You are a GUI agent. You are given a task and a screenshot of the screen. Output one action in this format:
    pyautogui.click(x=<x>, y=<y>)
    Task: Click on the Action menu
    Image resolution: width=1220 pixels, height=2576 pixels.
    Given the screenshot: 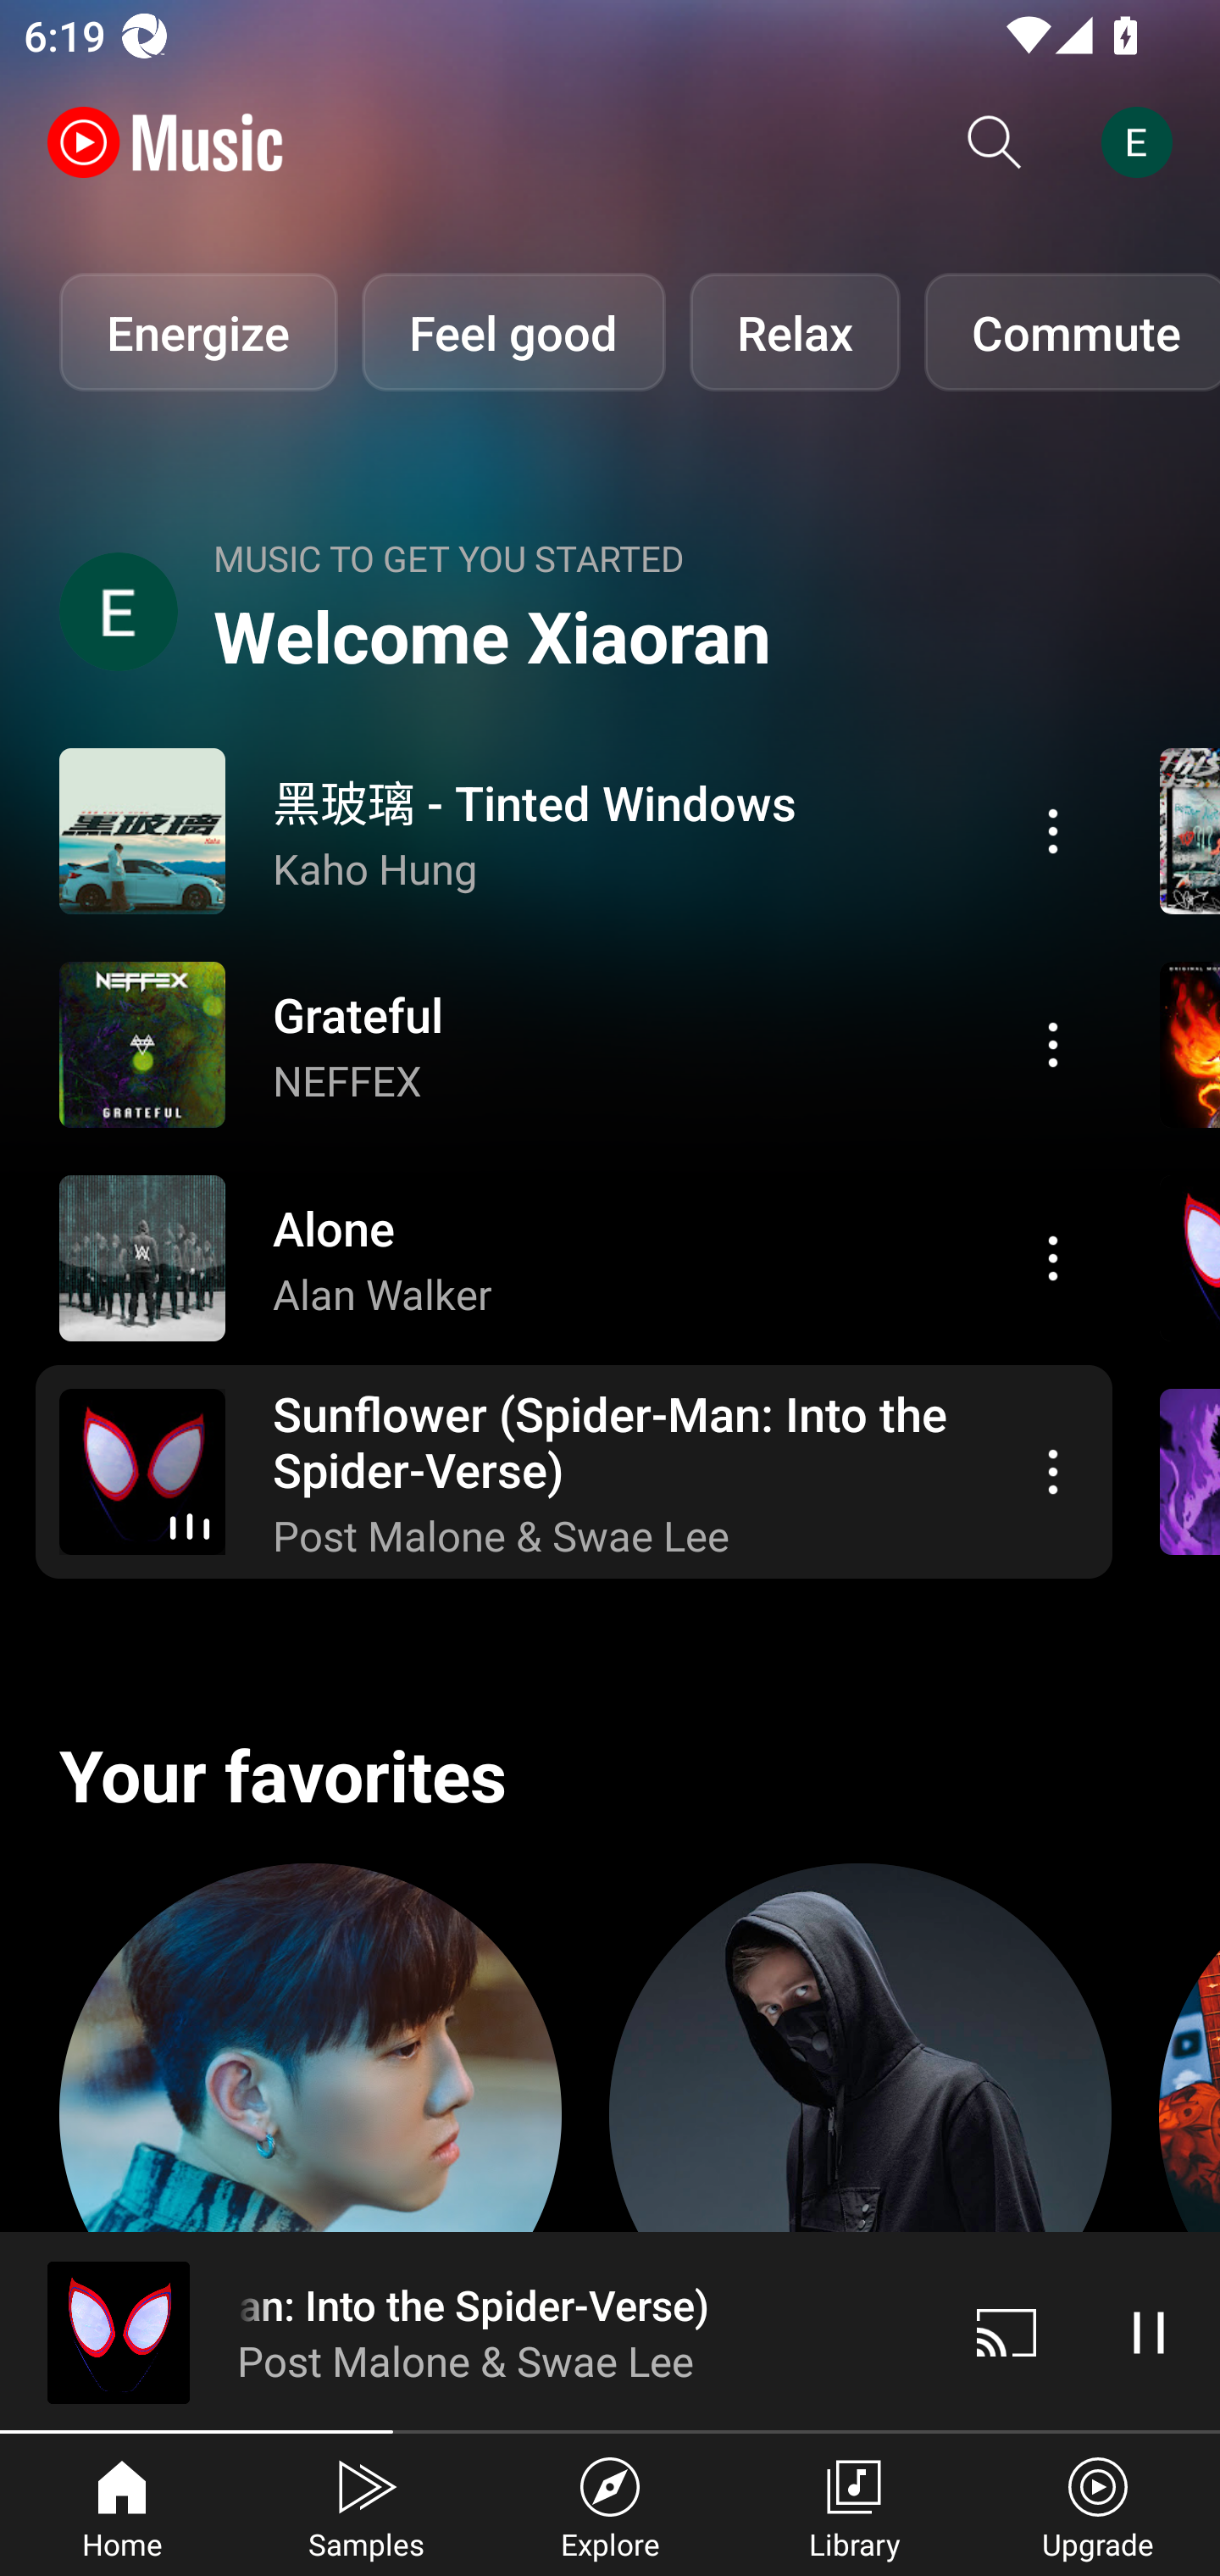 What is the action you would take?
    pyautogui.click(x=574, y=1472)
    